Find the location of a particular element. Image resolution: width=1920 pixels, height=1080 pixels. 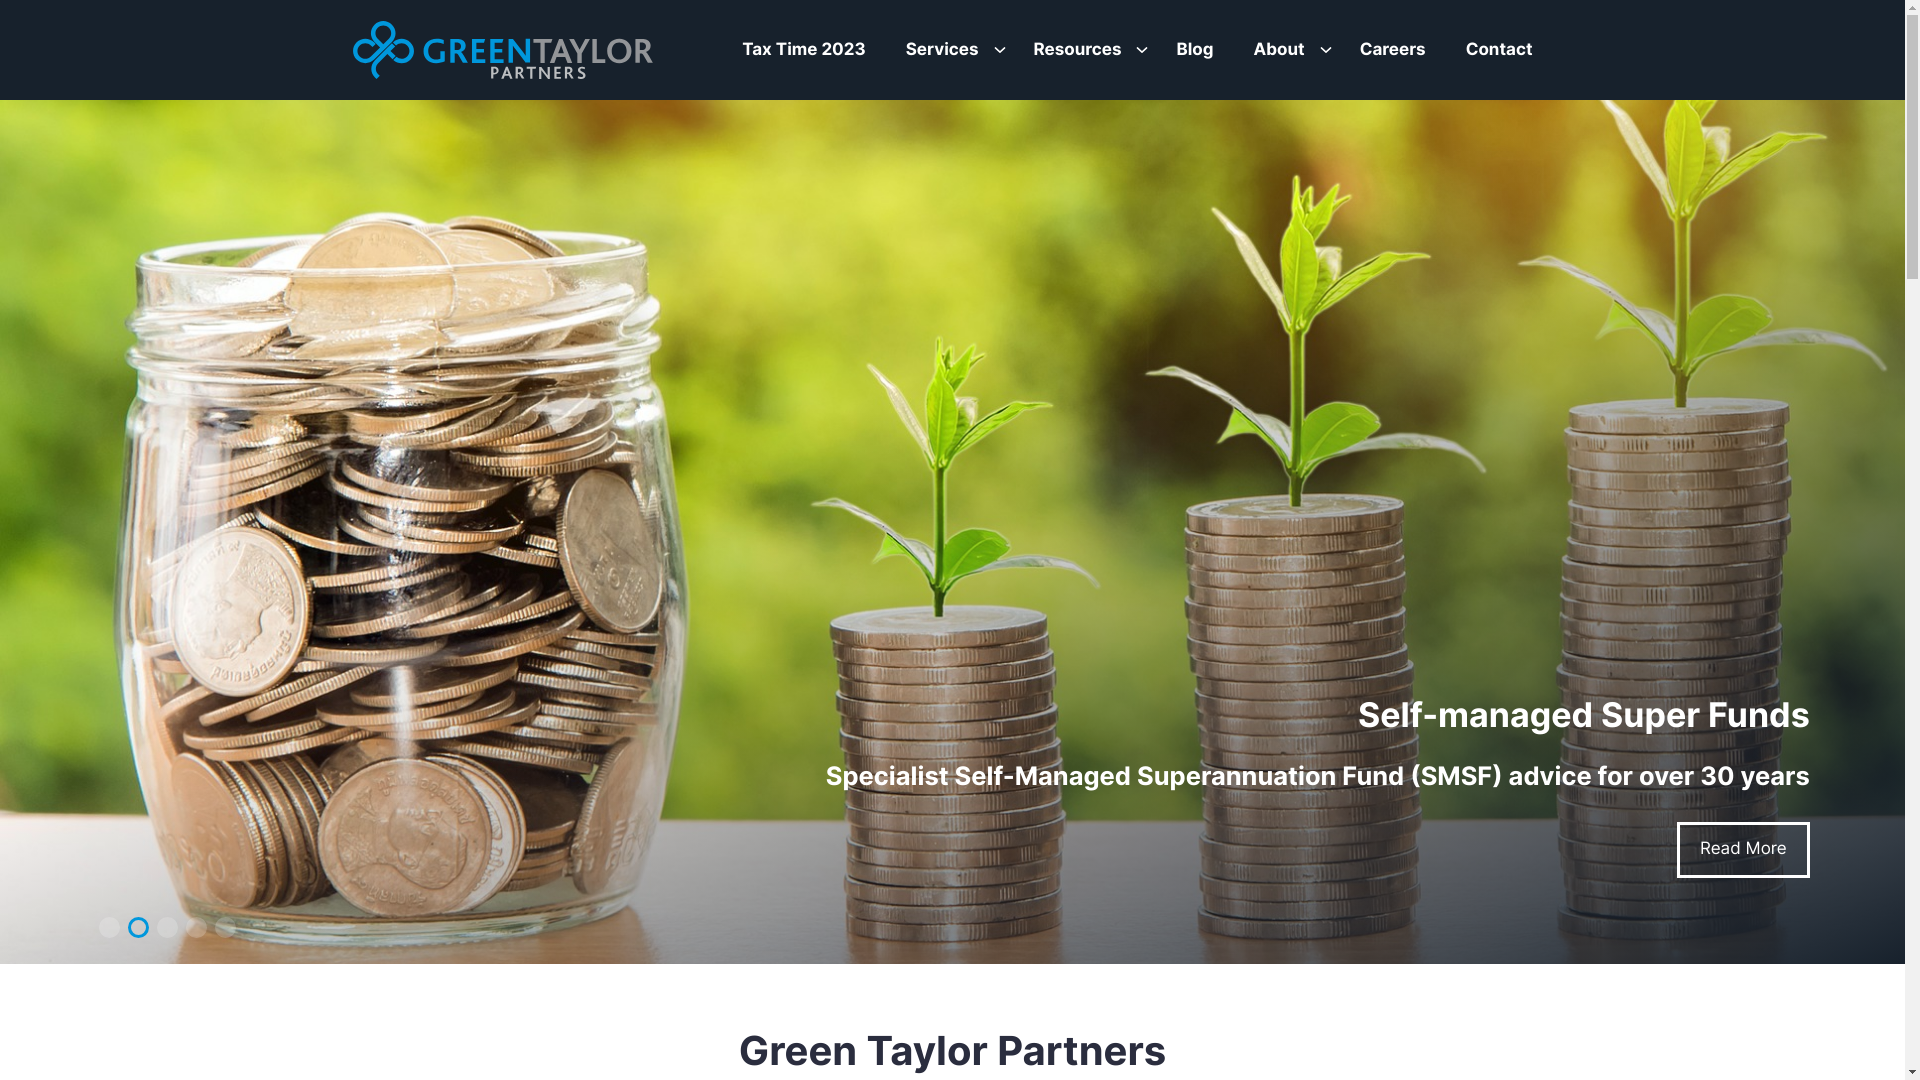

Resources is located at coordinates (1075, 50).